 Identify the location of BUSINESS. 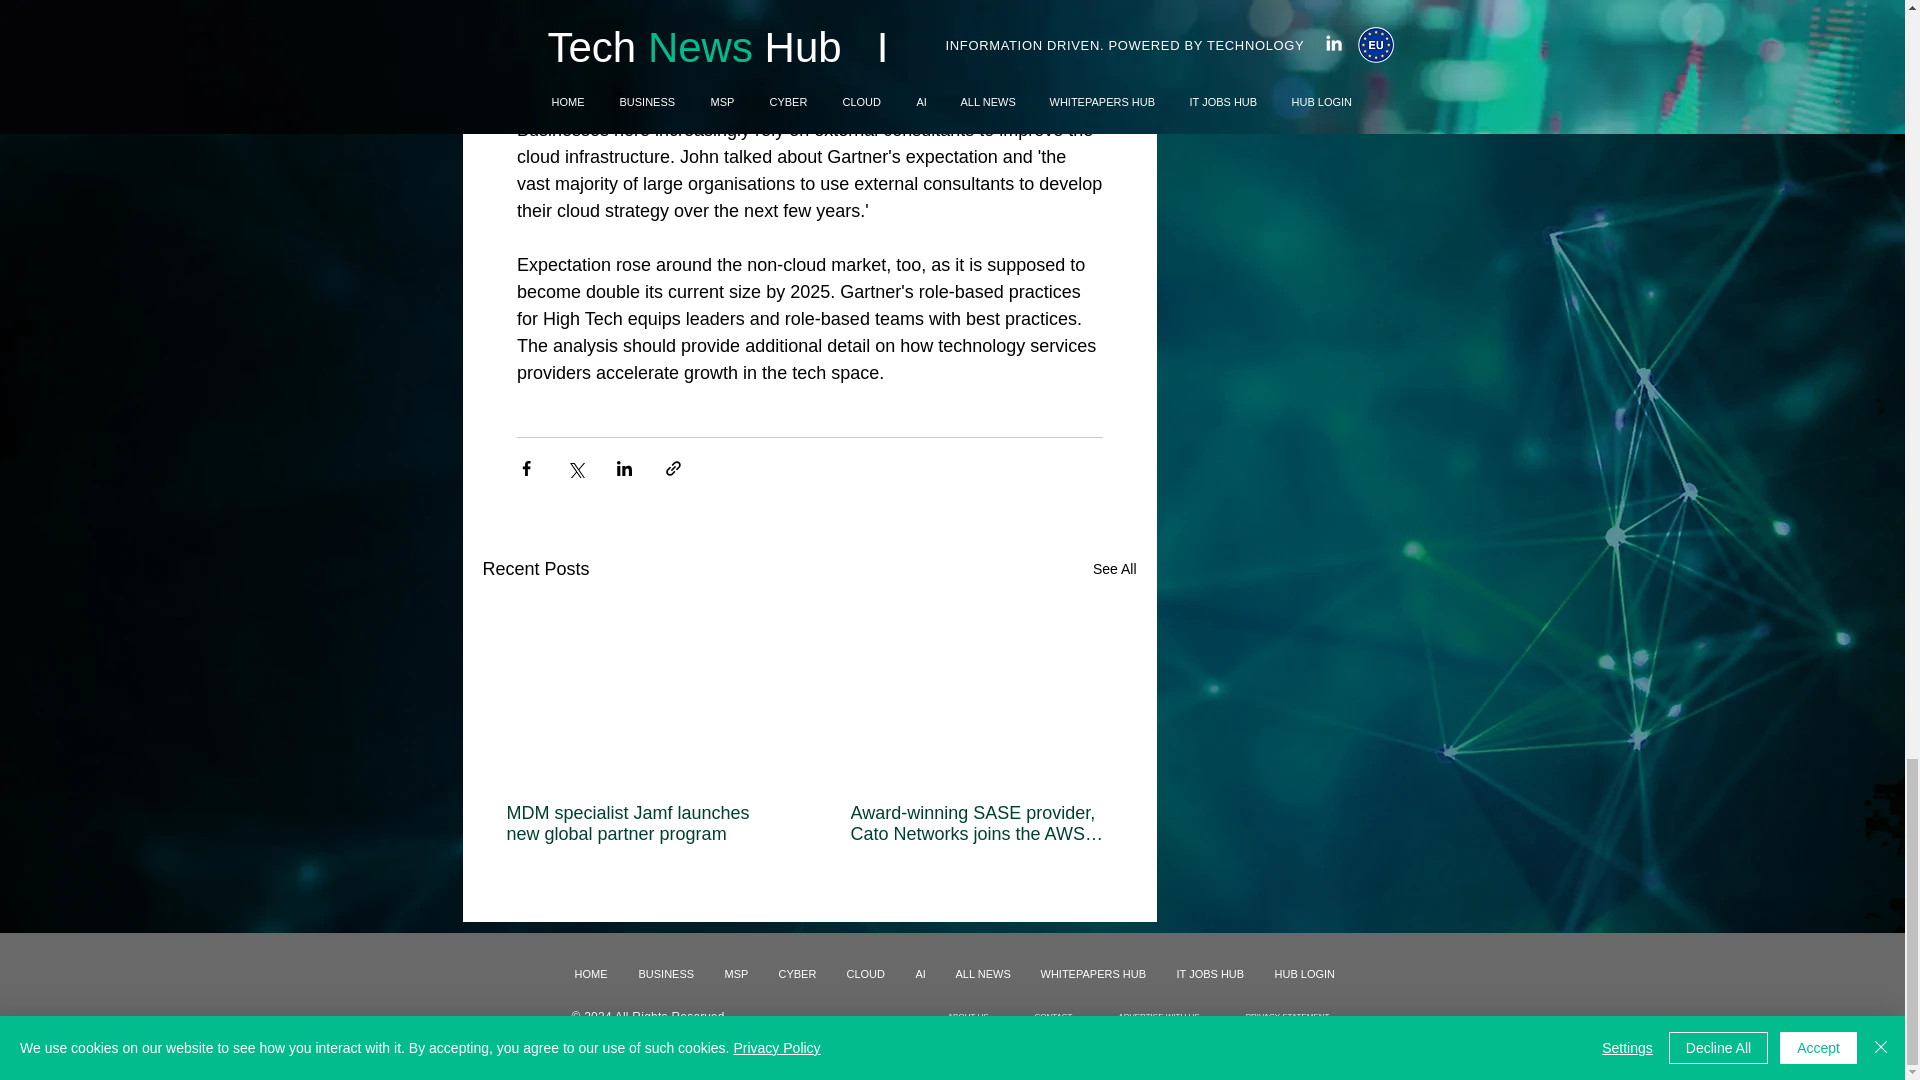
(667, 974).